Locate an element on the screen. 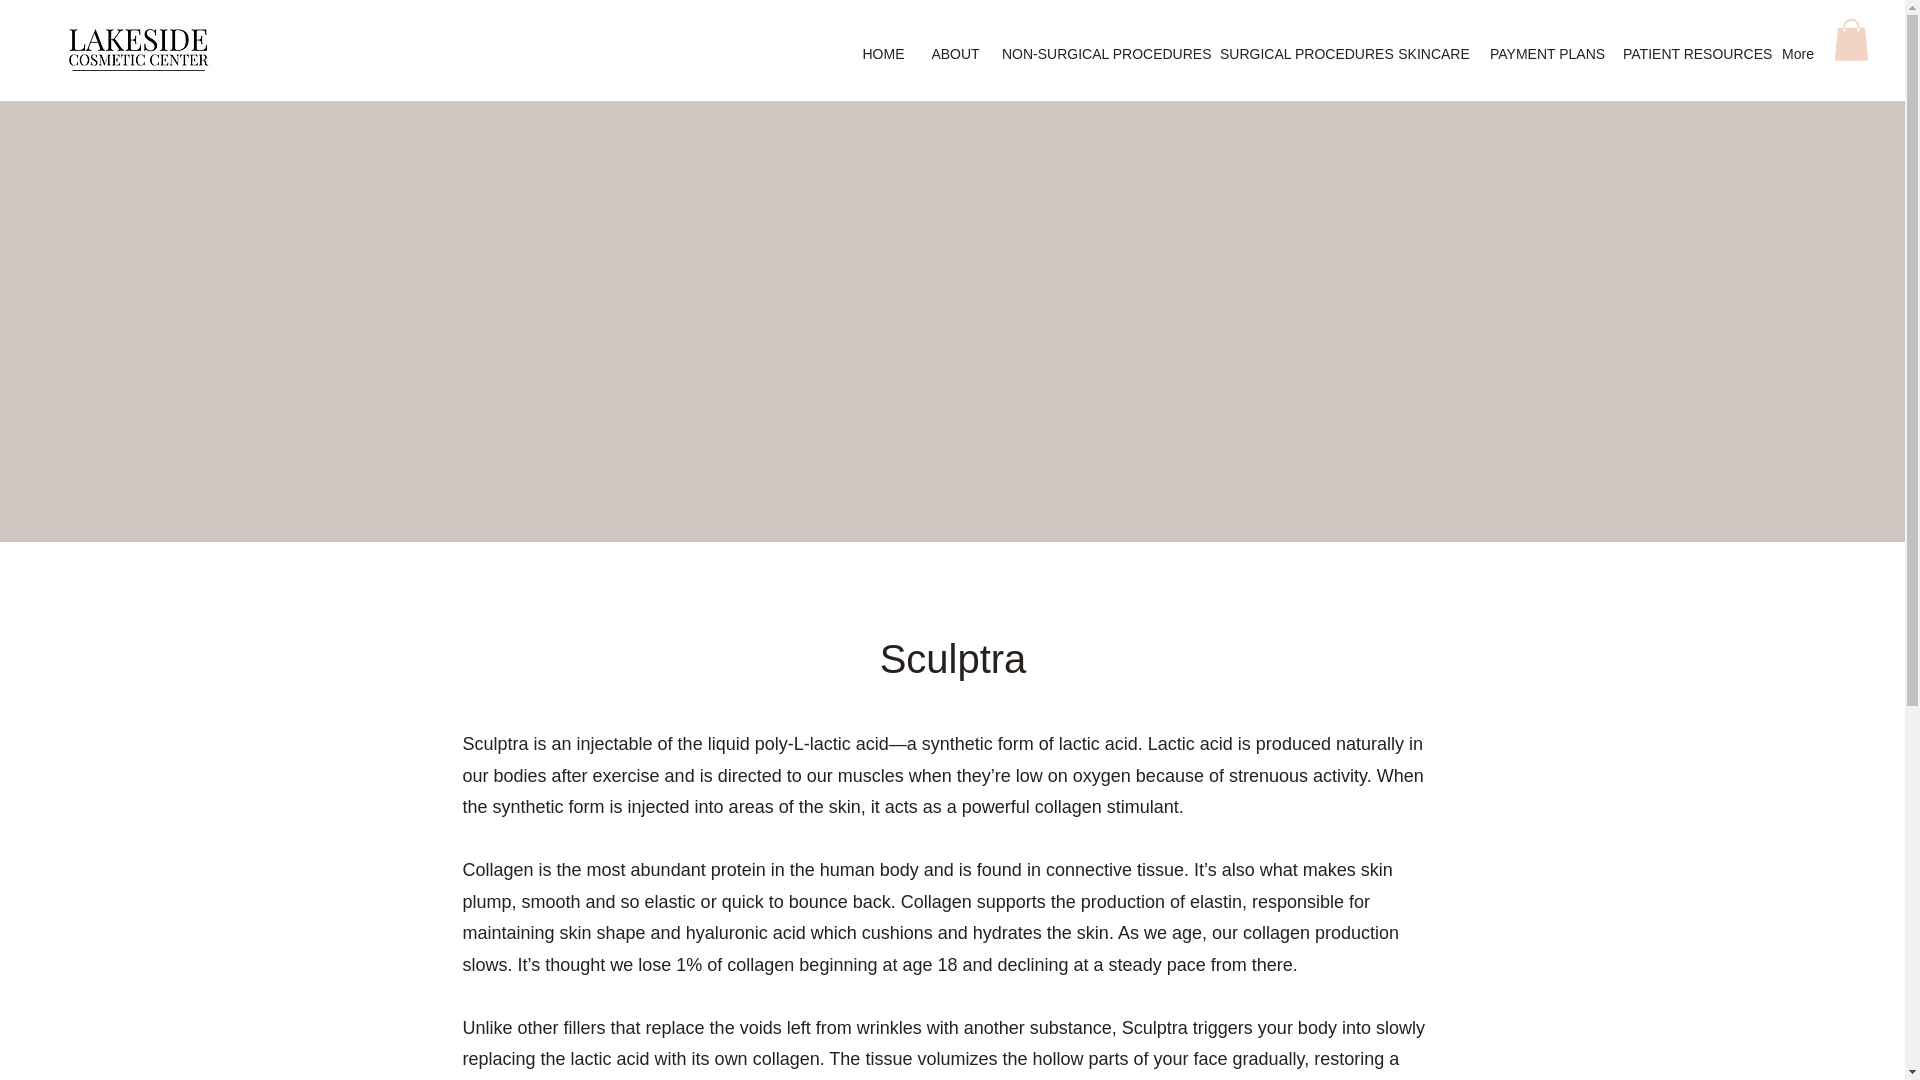 This screenshot has height=1080, width=1920. SKINCARE is located at coordinates (1434, 54).